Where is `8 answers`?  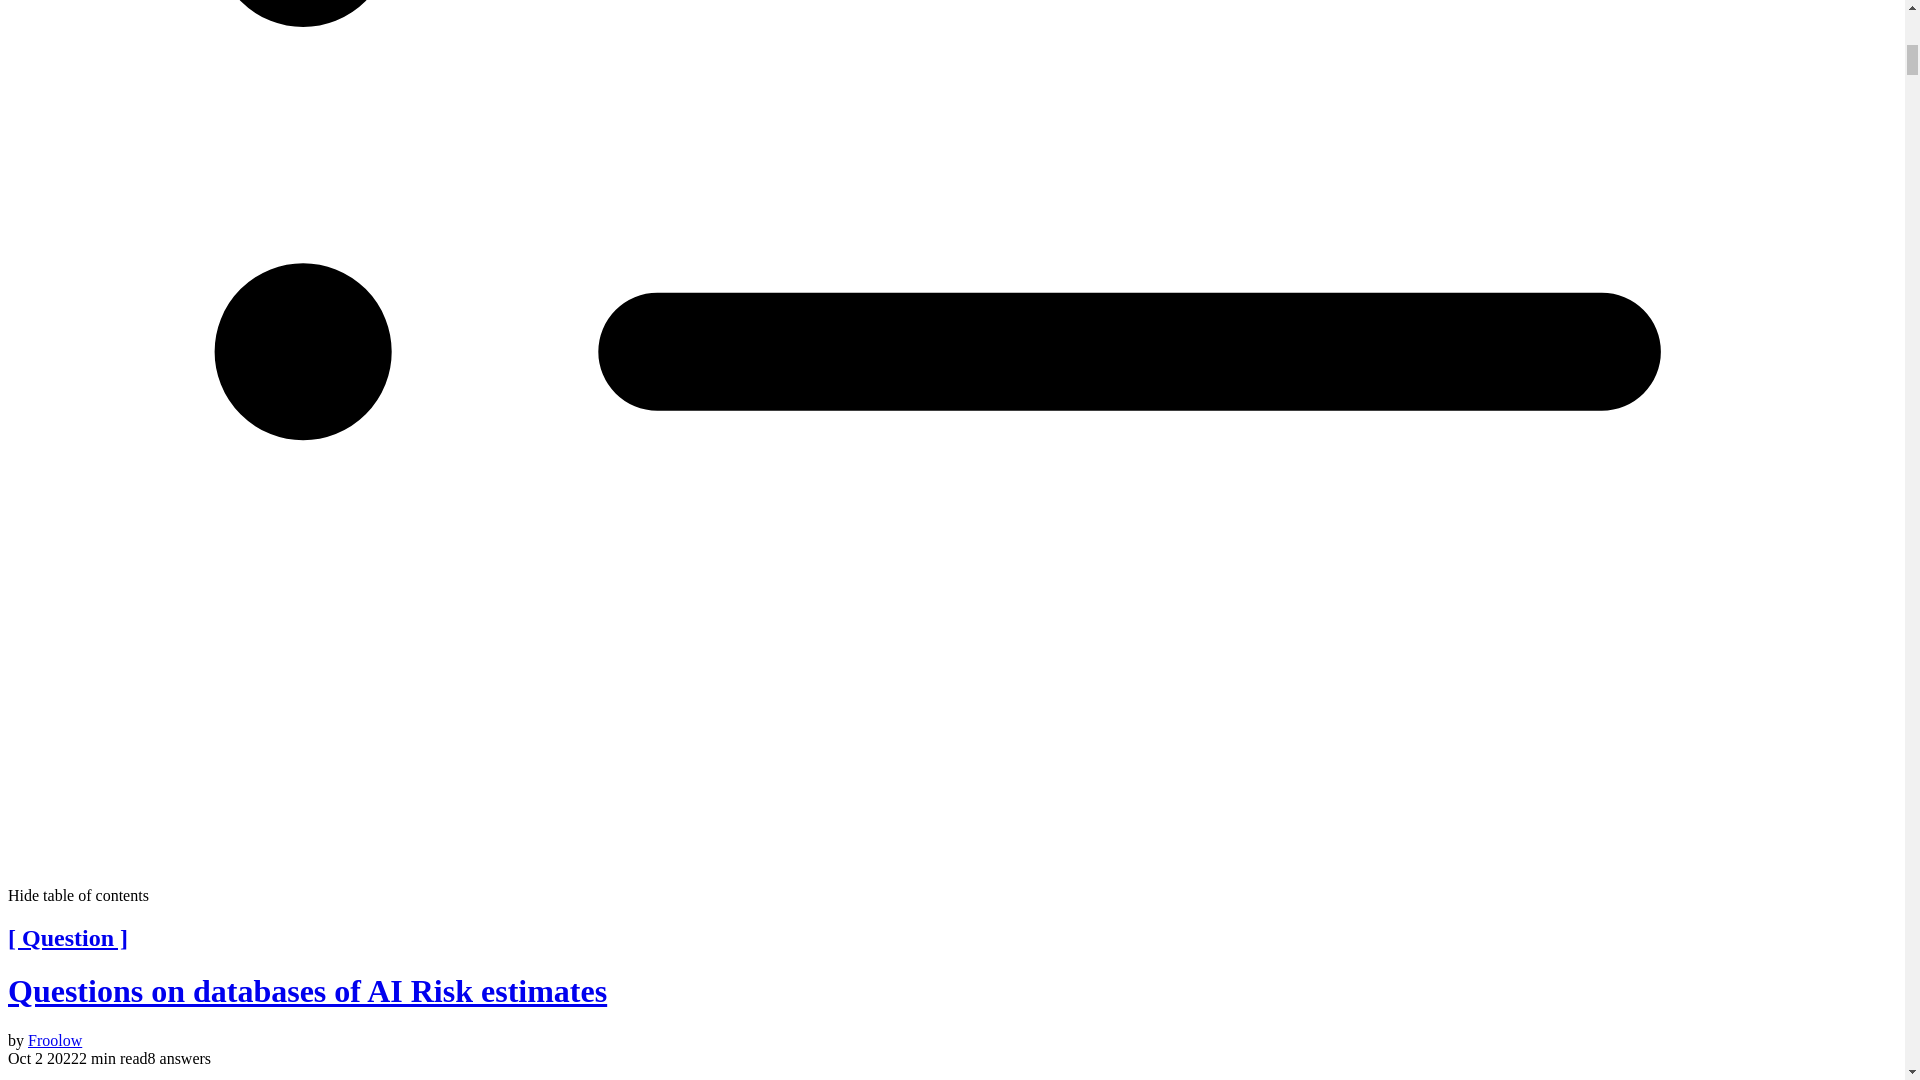
8 answers is located at coordinates (179, 1058).